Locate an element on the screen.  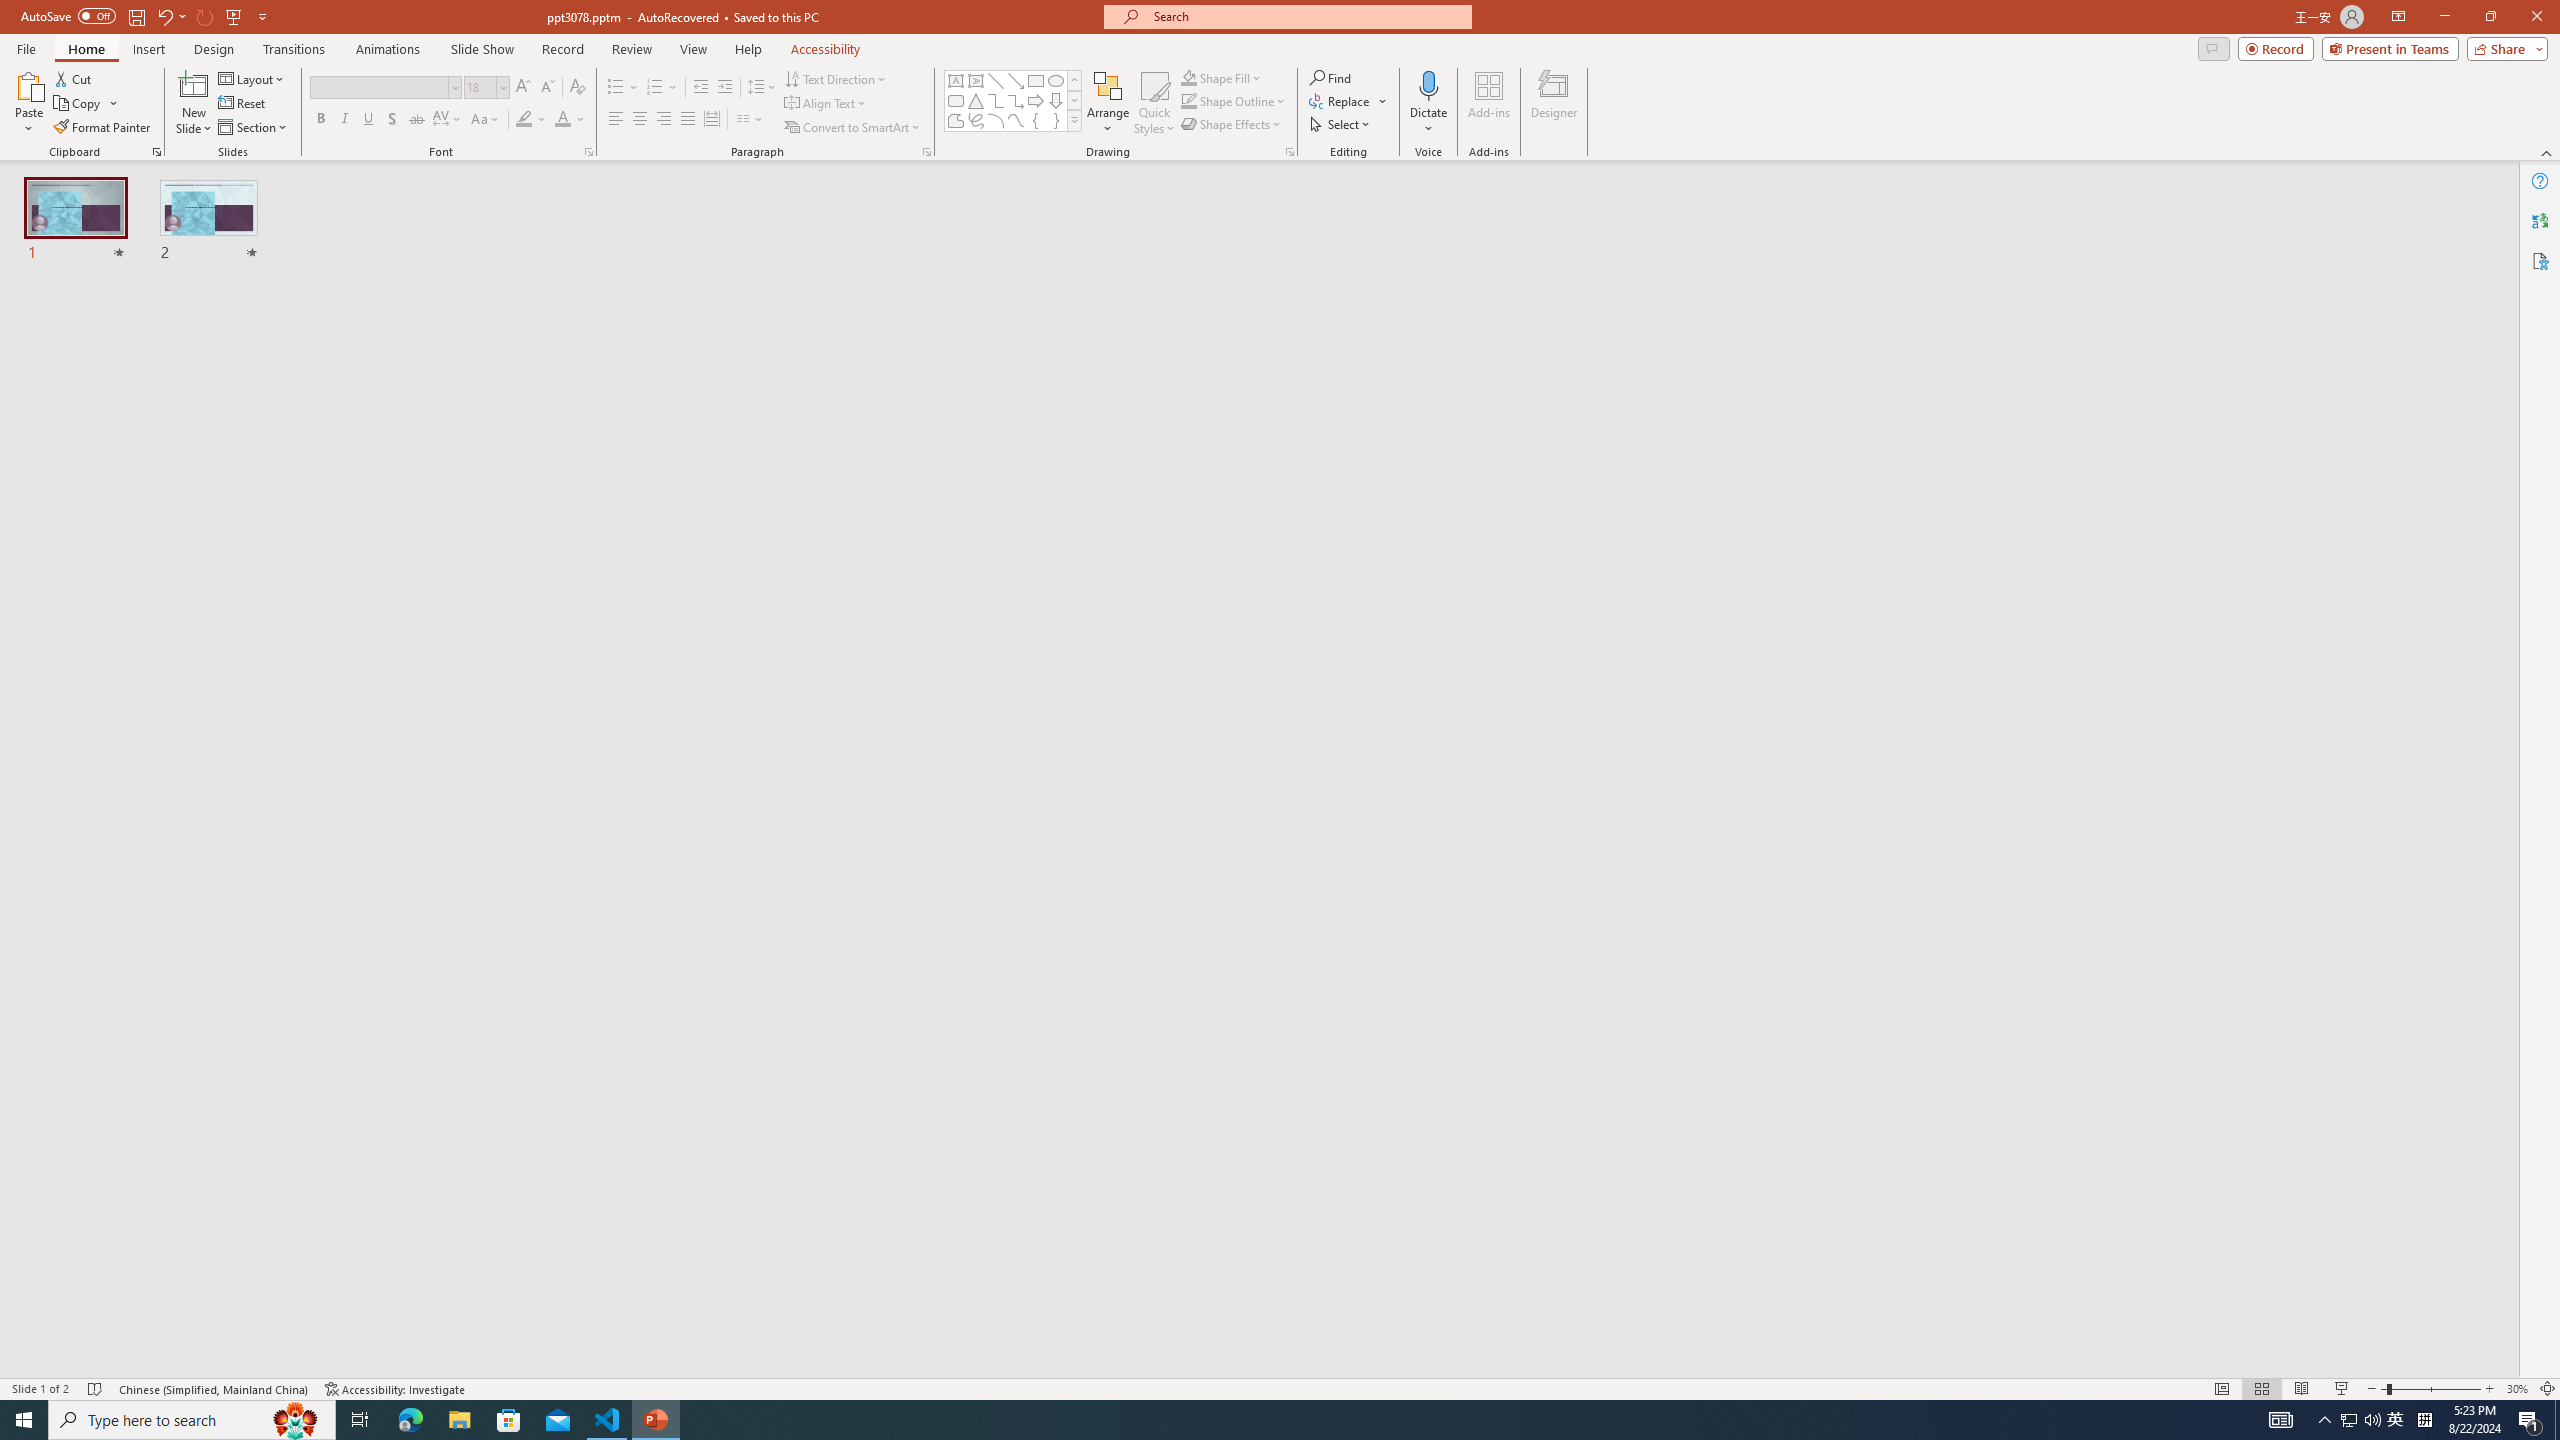
Line Arrow is located at coordinates (1016, 80).